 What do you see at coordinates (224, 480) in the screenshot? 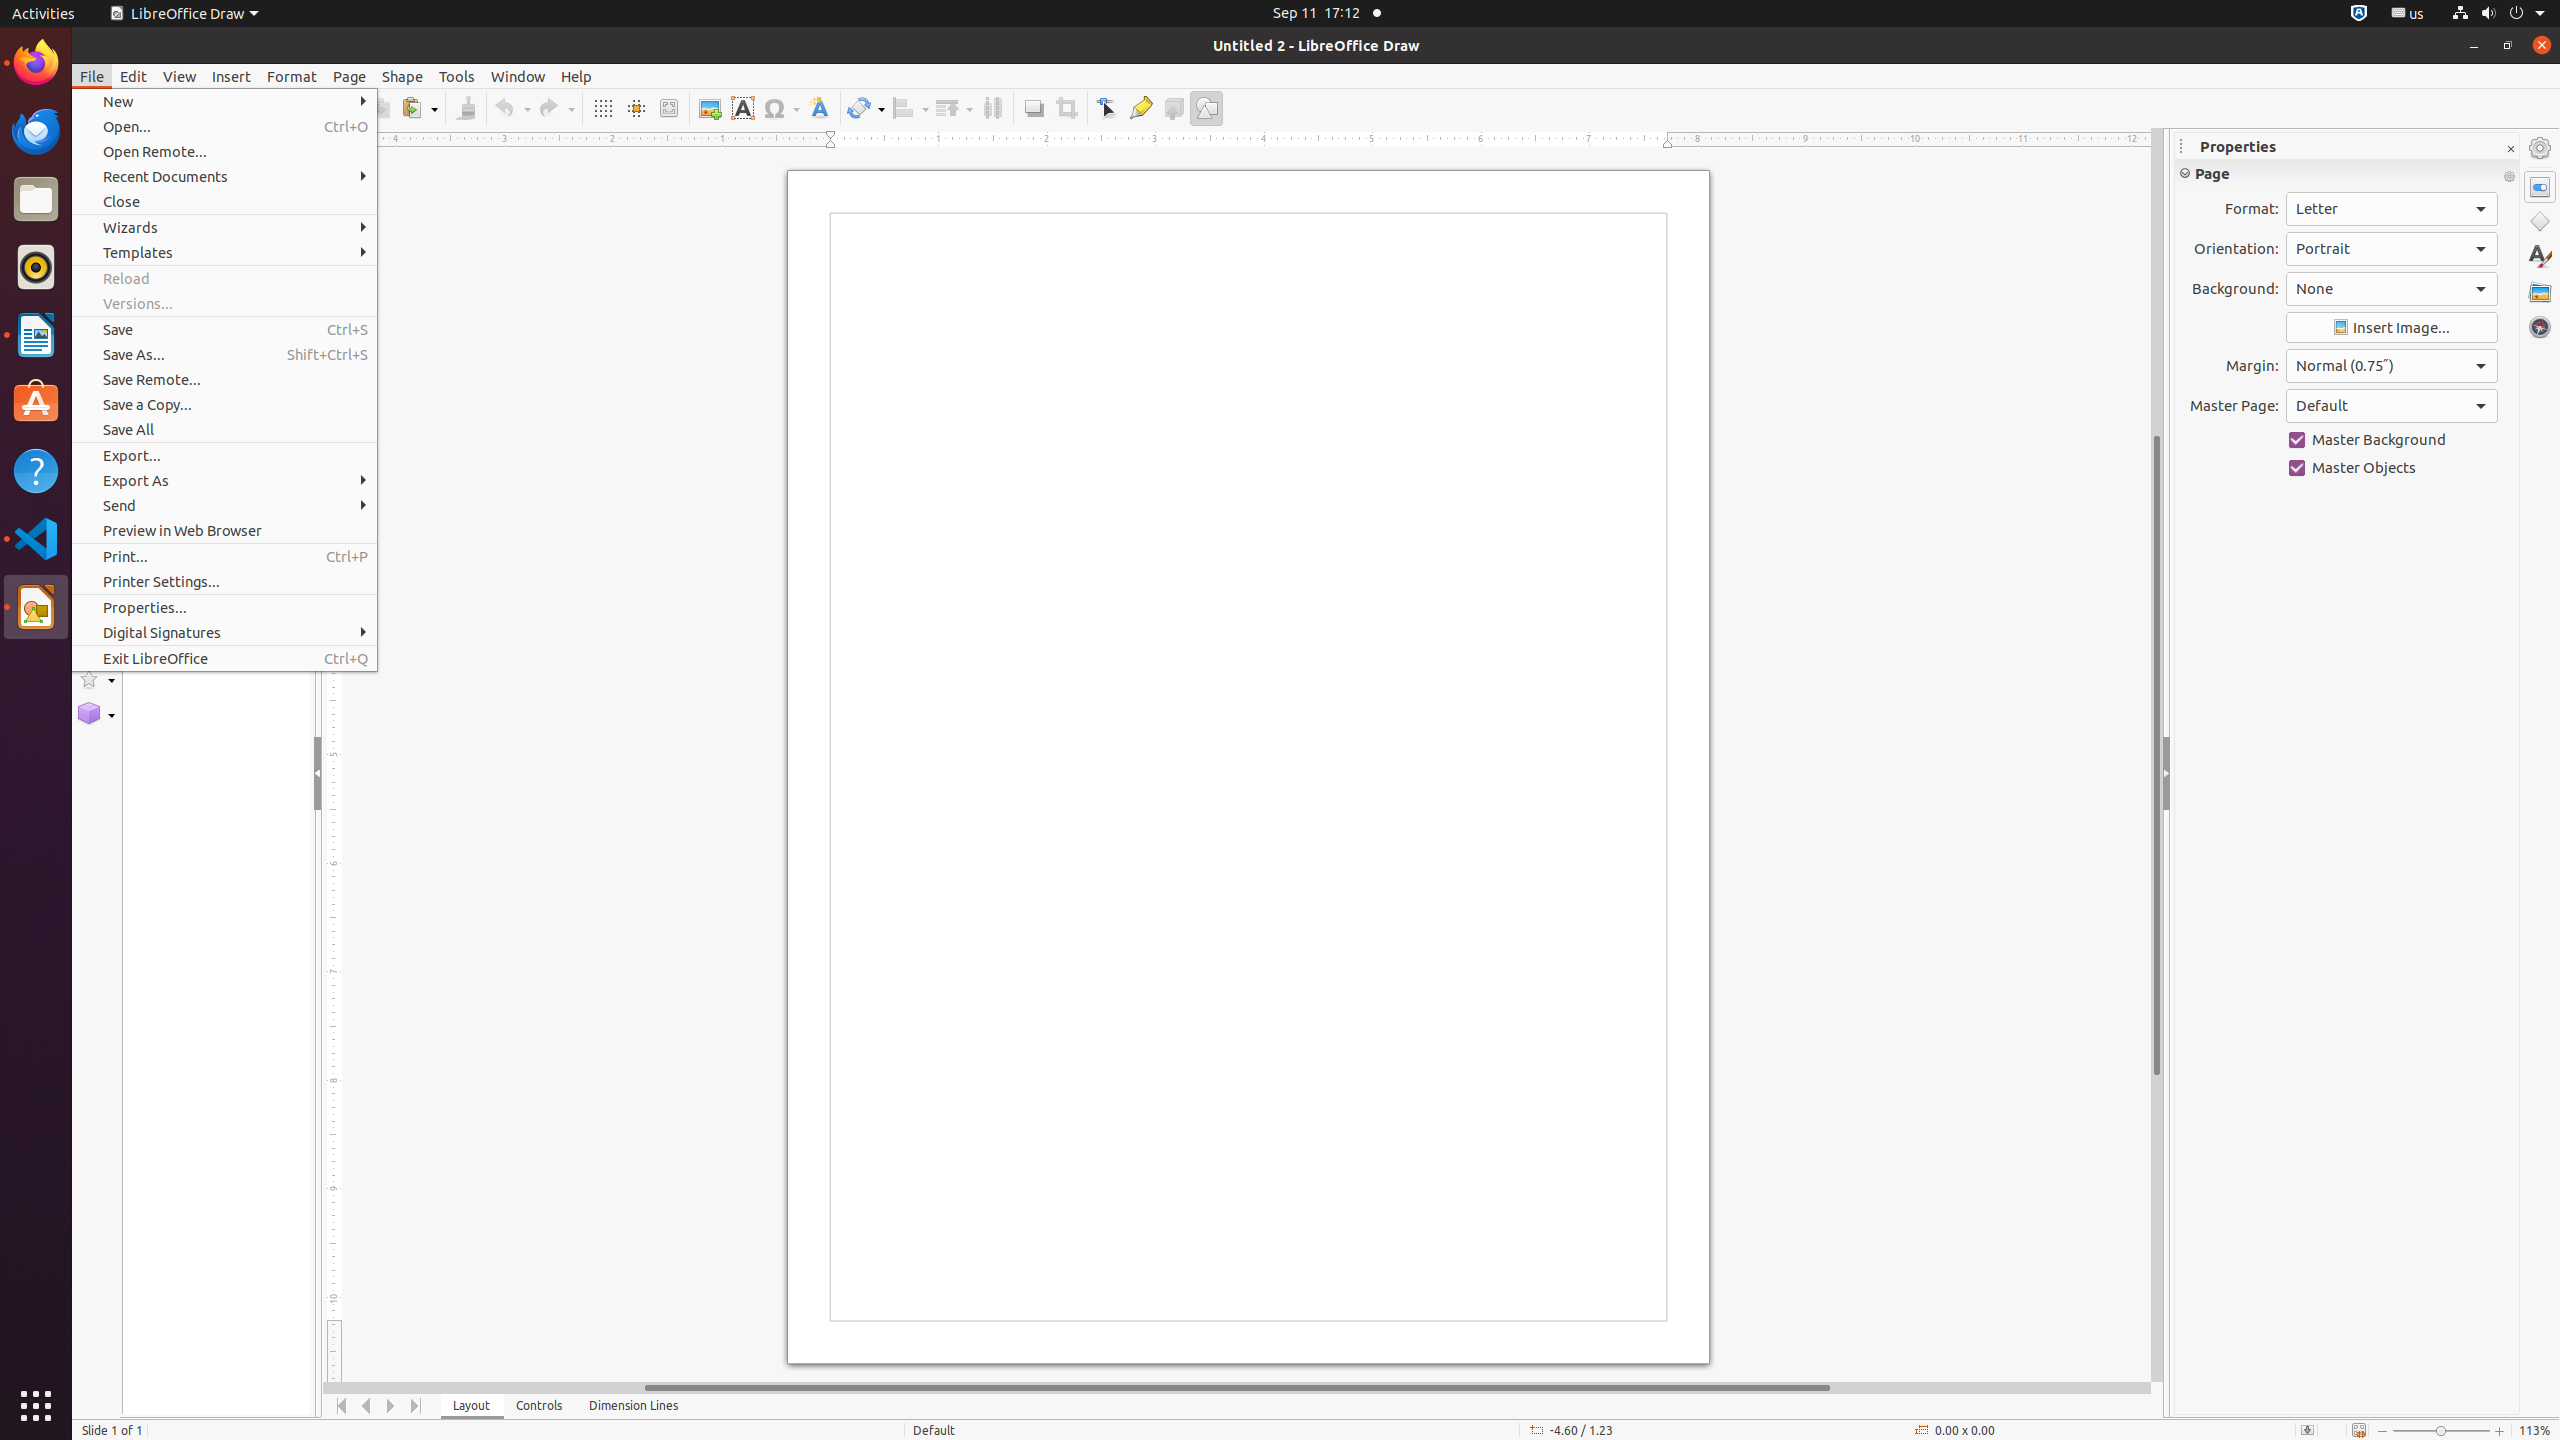
I see `Export As` at bounding box center [224, 480].